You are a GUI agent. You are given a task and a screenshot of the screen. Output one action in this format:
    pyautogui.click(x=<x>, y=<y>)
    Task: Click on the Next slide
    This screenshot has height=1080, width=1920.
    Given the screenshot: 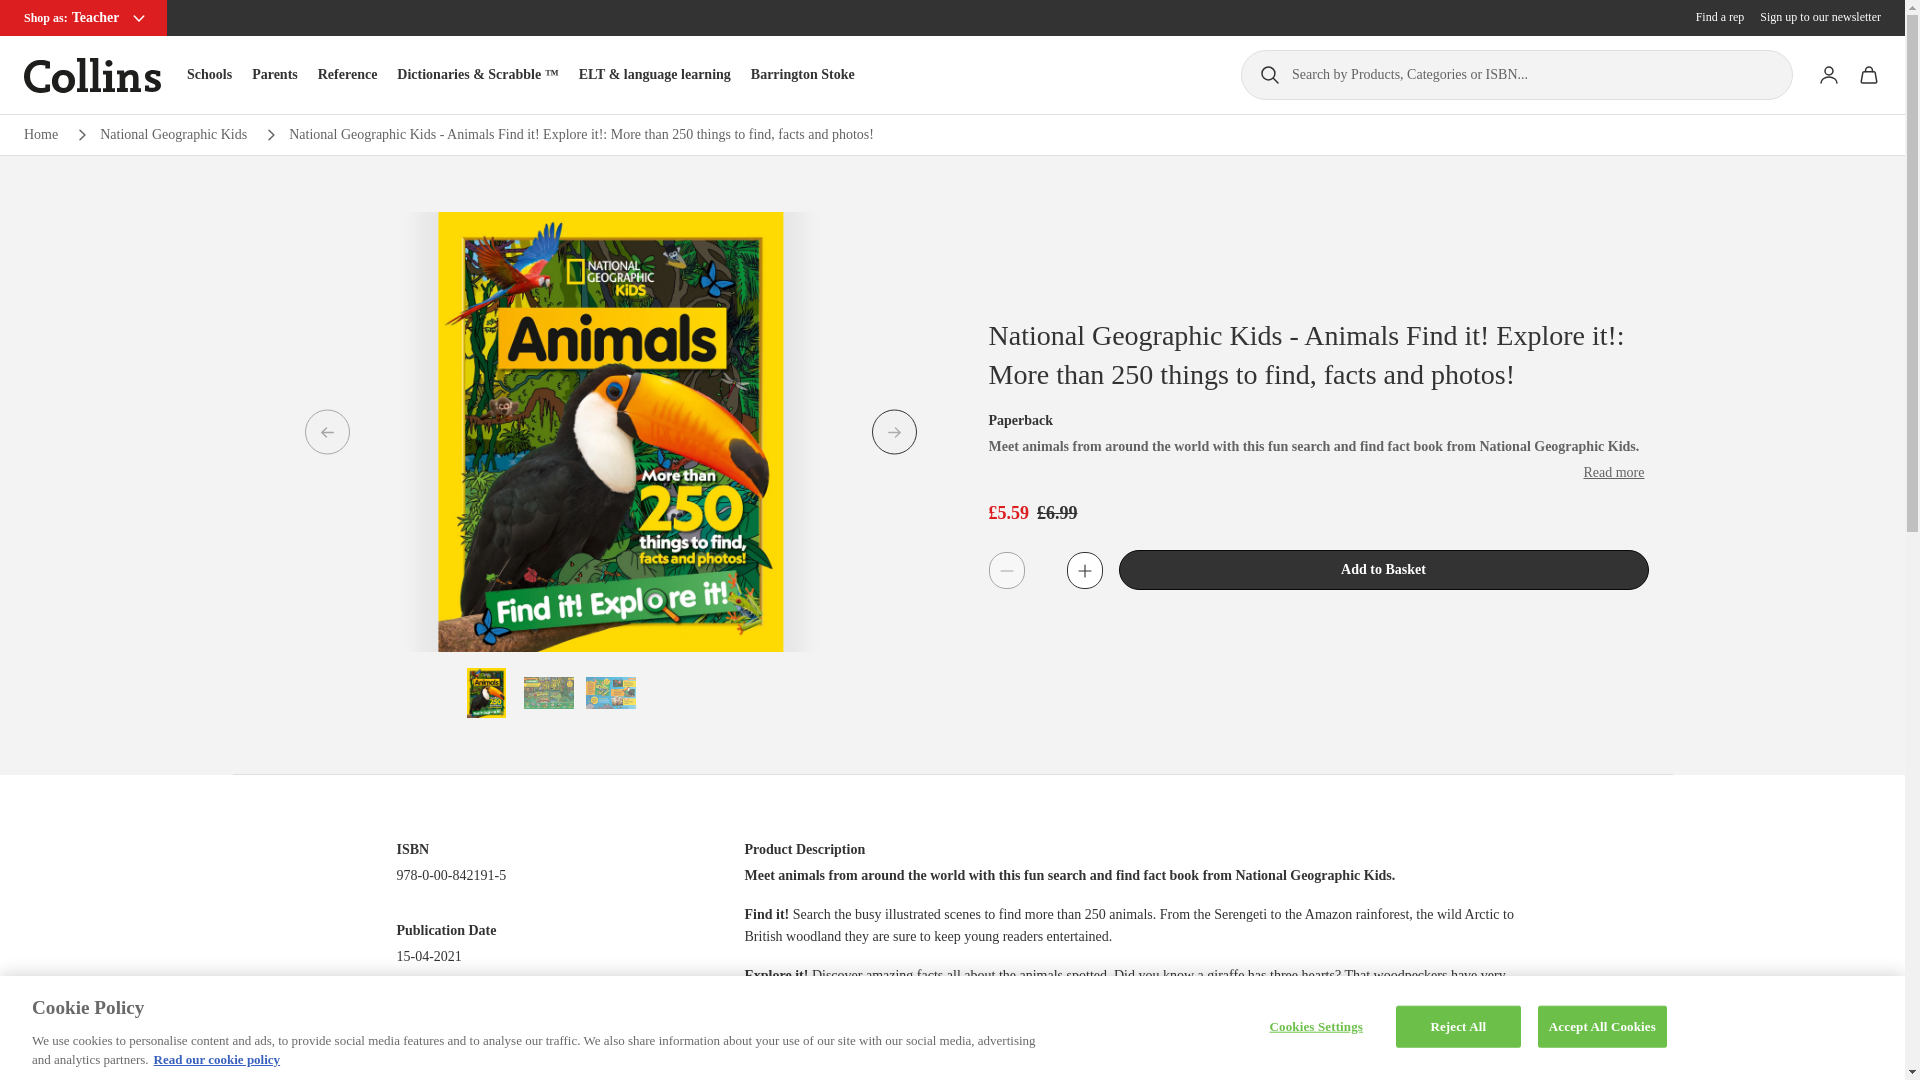 What is the action you would take?
    pyautogui.click(x=894, y=432)
    